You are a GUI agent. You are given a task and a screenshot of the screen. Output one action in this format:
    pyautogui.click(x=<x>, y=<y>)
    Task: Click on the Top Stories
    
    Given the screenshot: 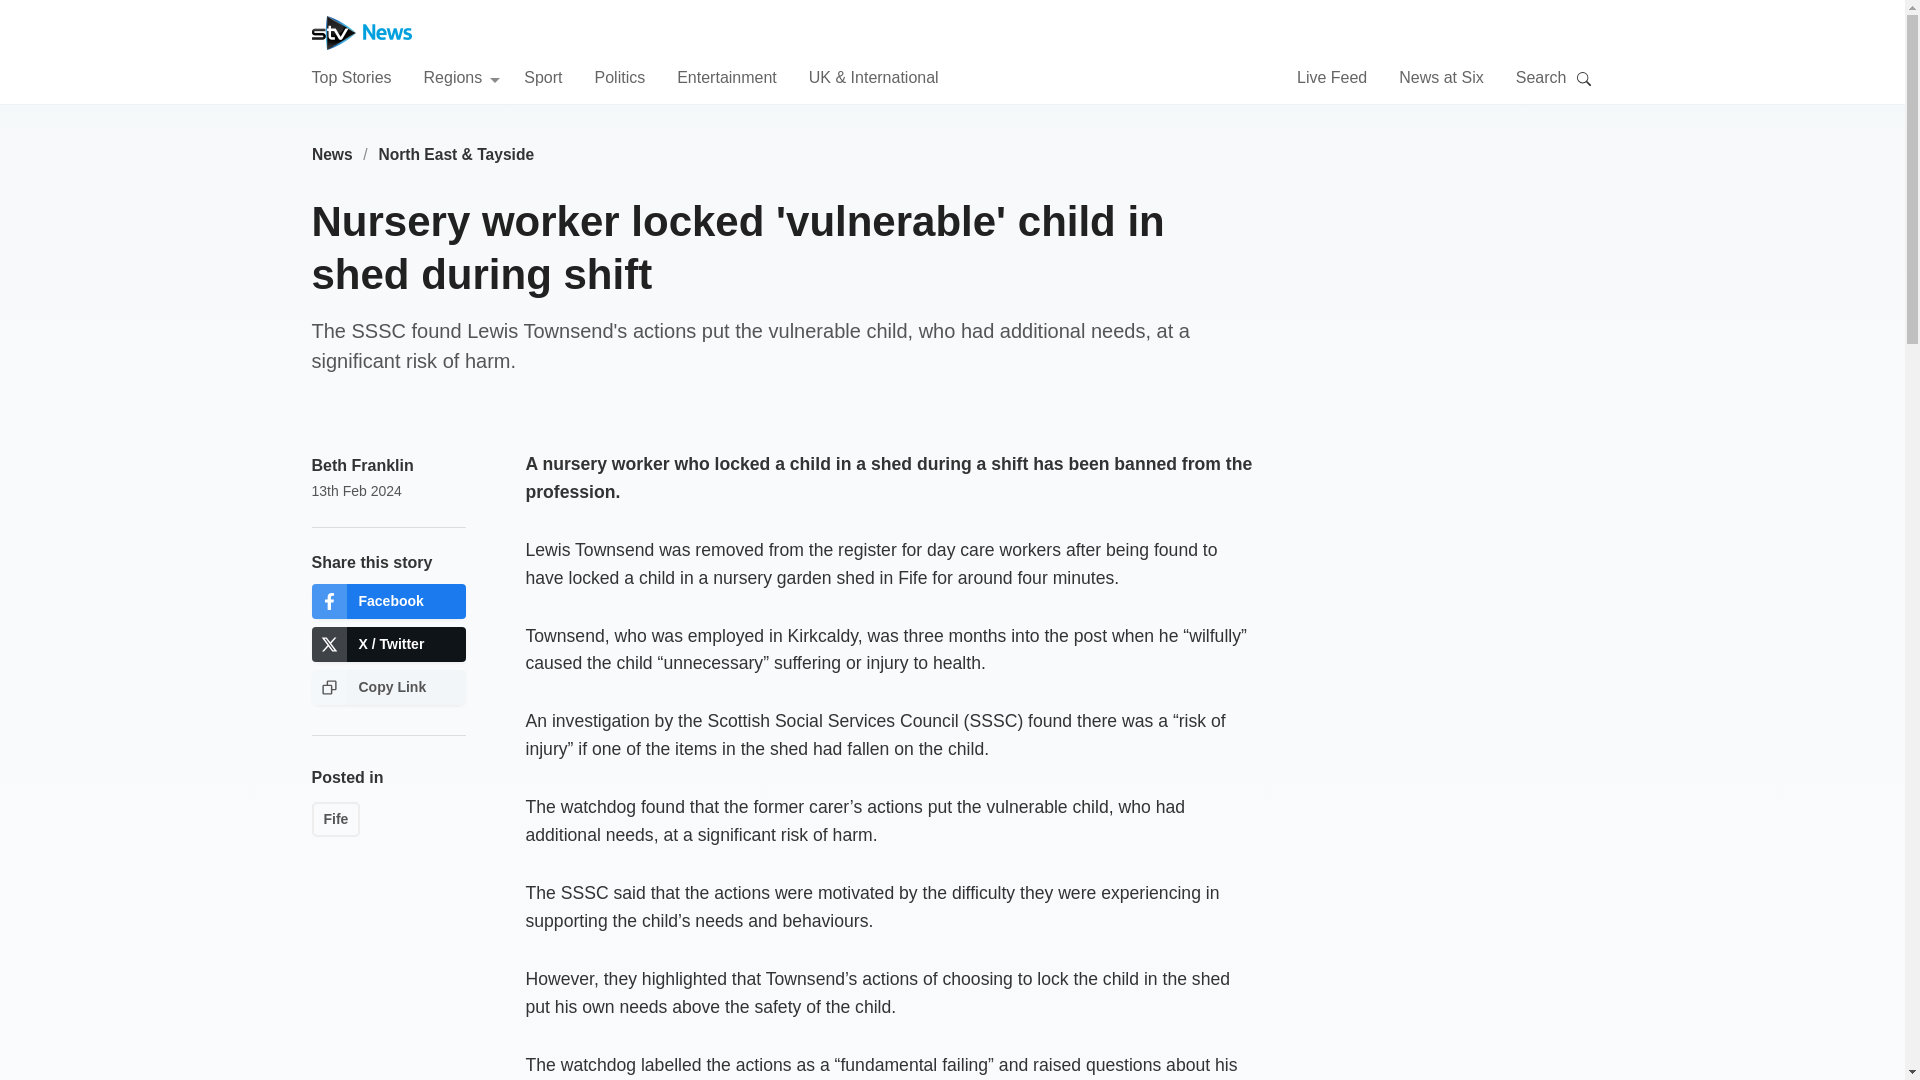 What is the action you would take?
    pyautogui.click(x=351, y=76)
    